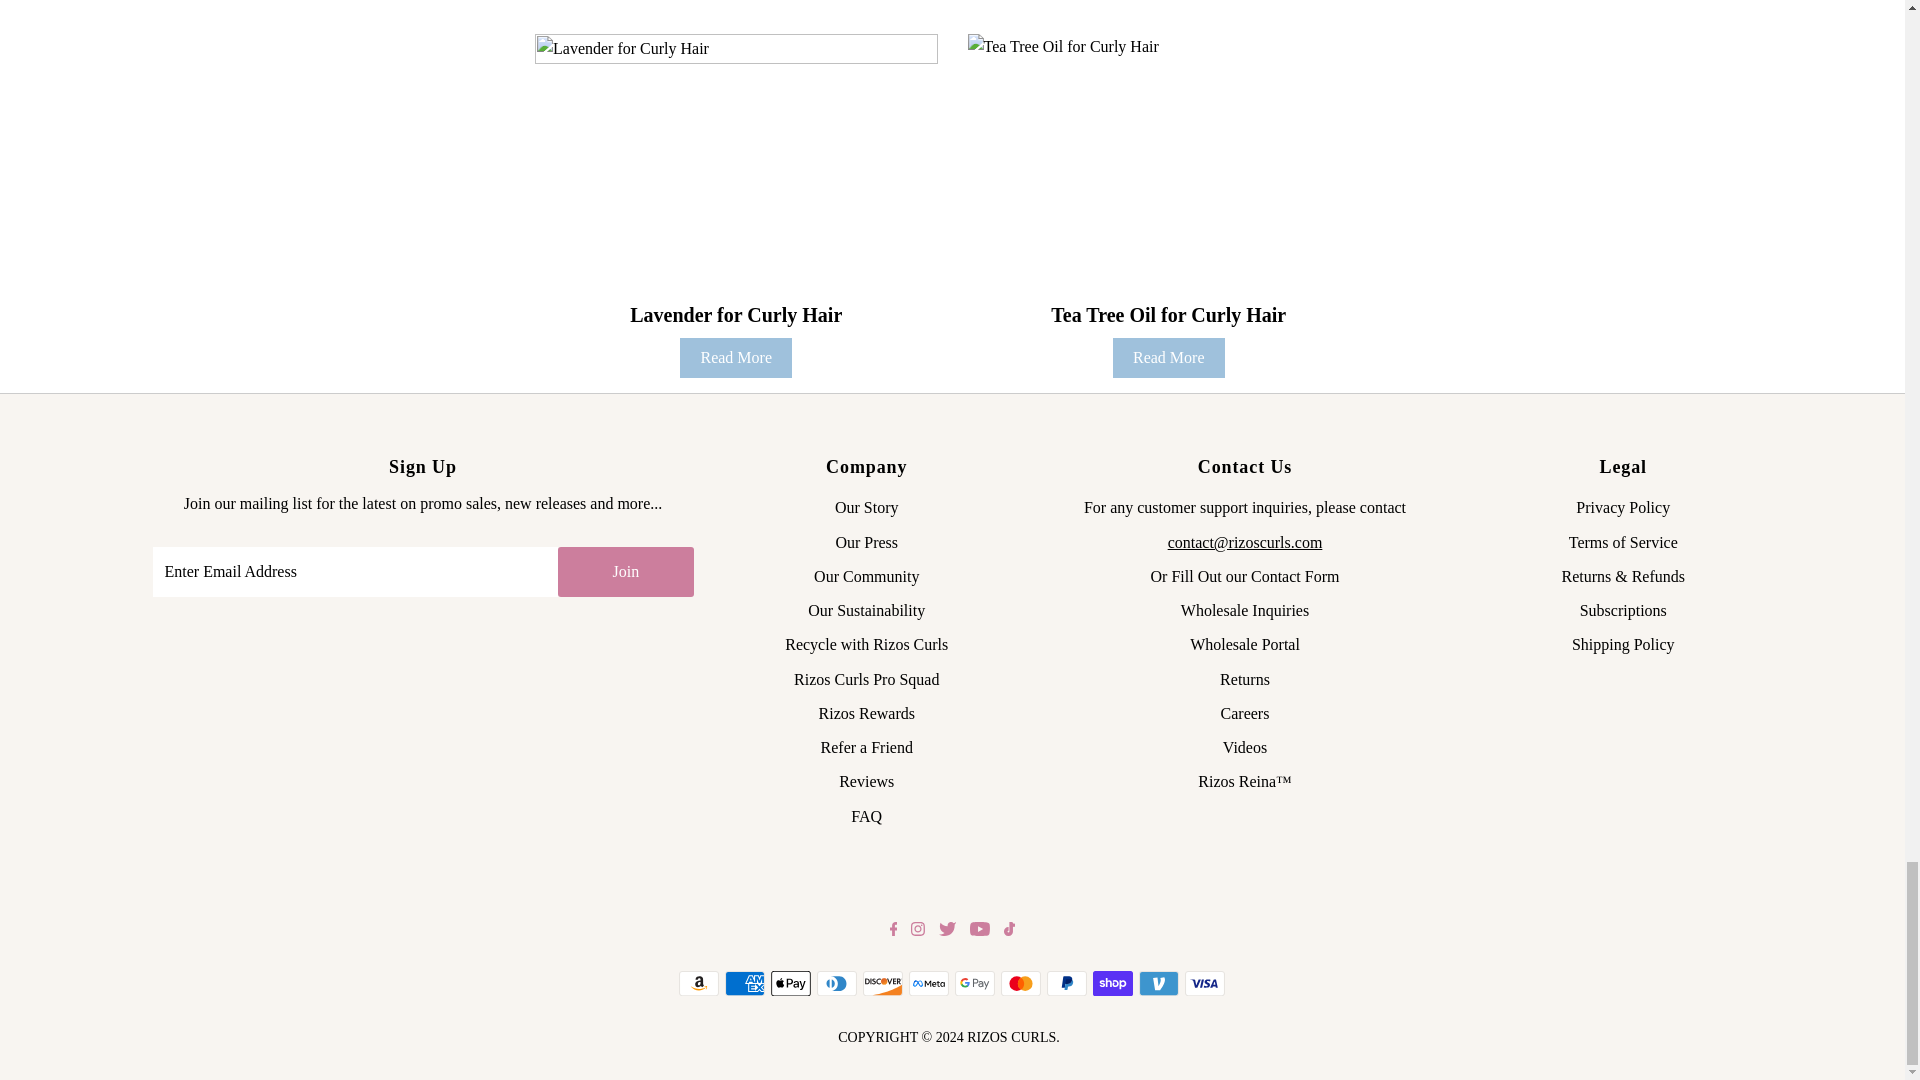 The image size is (1920, 1080). What do you see at coordinates (744, 982) in the screenshot?
I see `American Express` at bounding box center [744, 982].